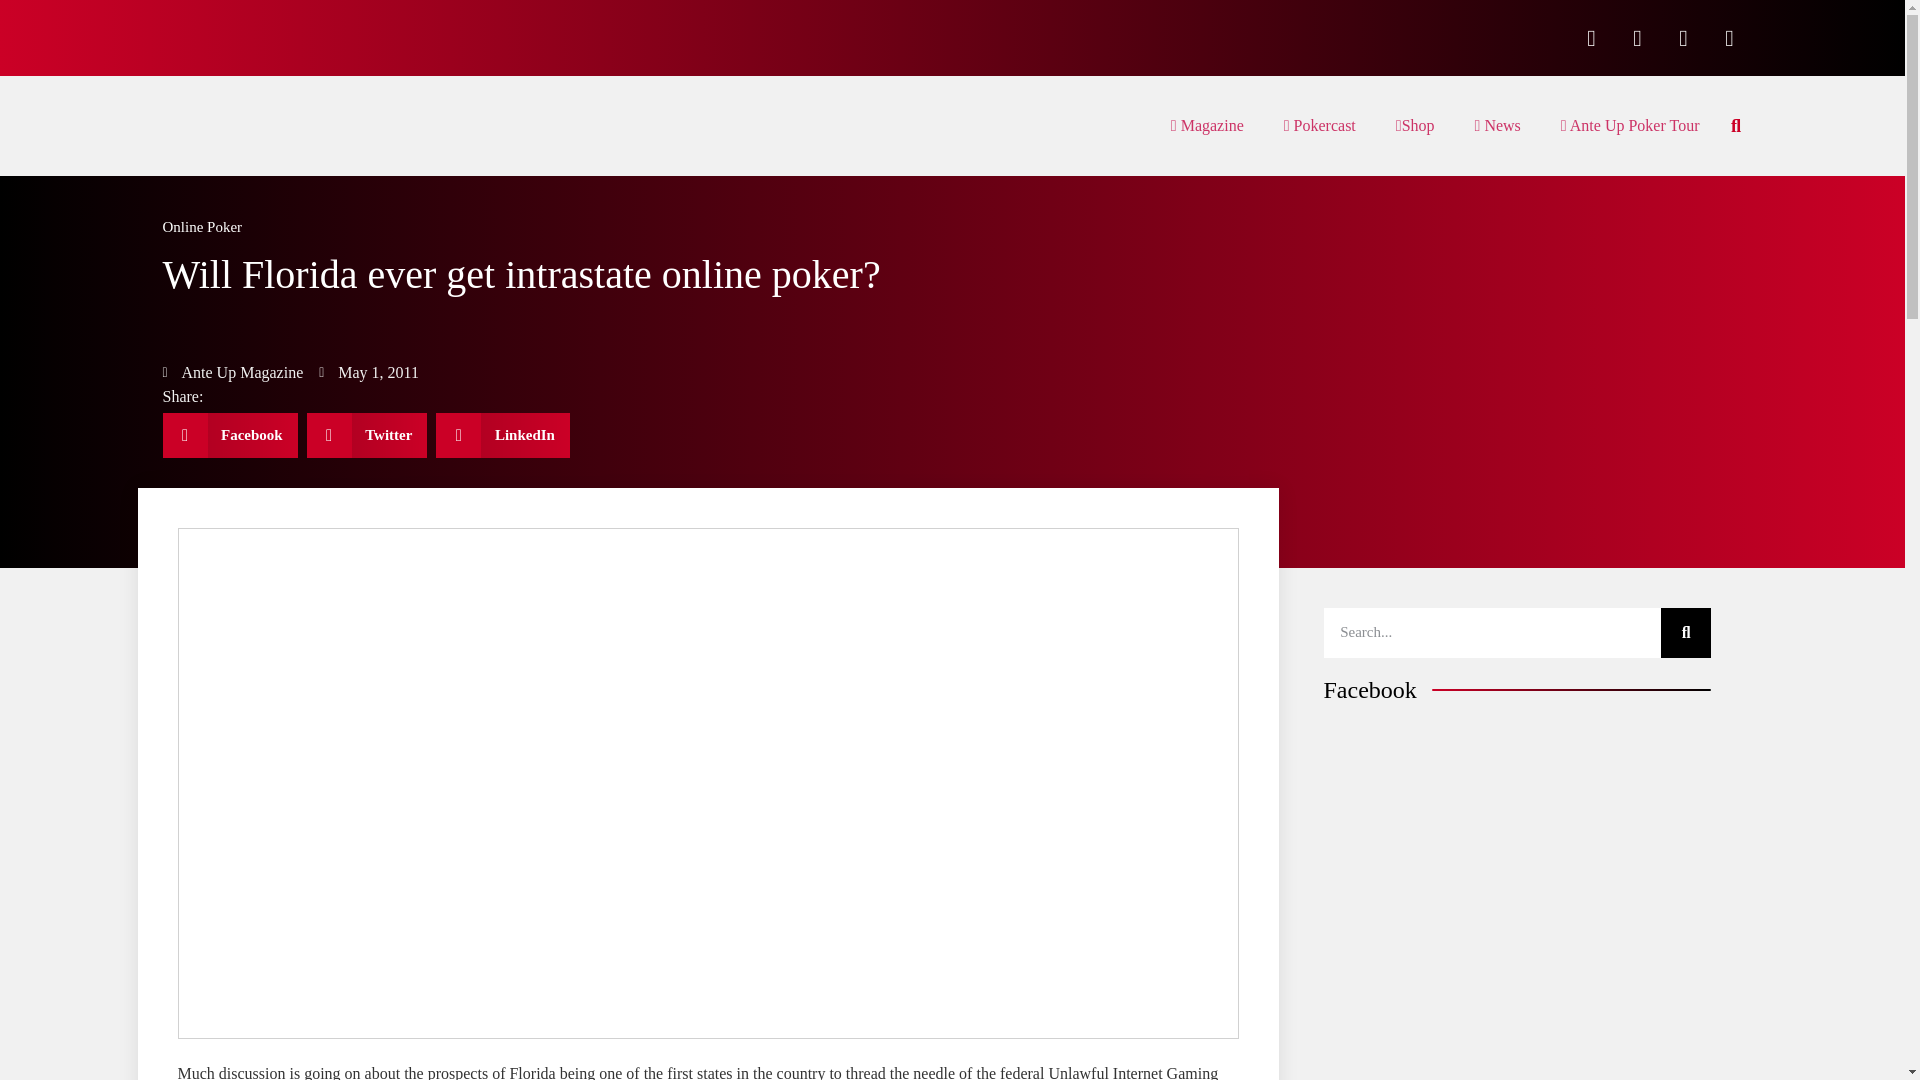  I want to click on  Magazine, so click(1206, 126).